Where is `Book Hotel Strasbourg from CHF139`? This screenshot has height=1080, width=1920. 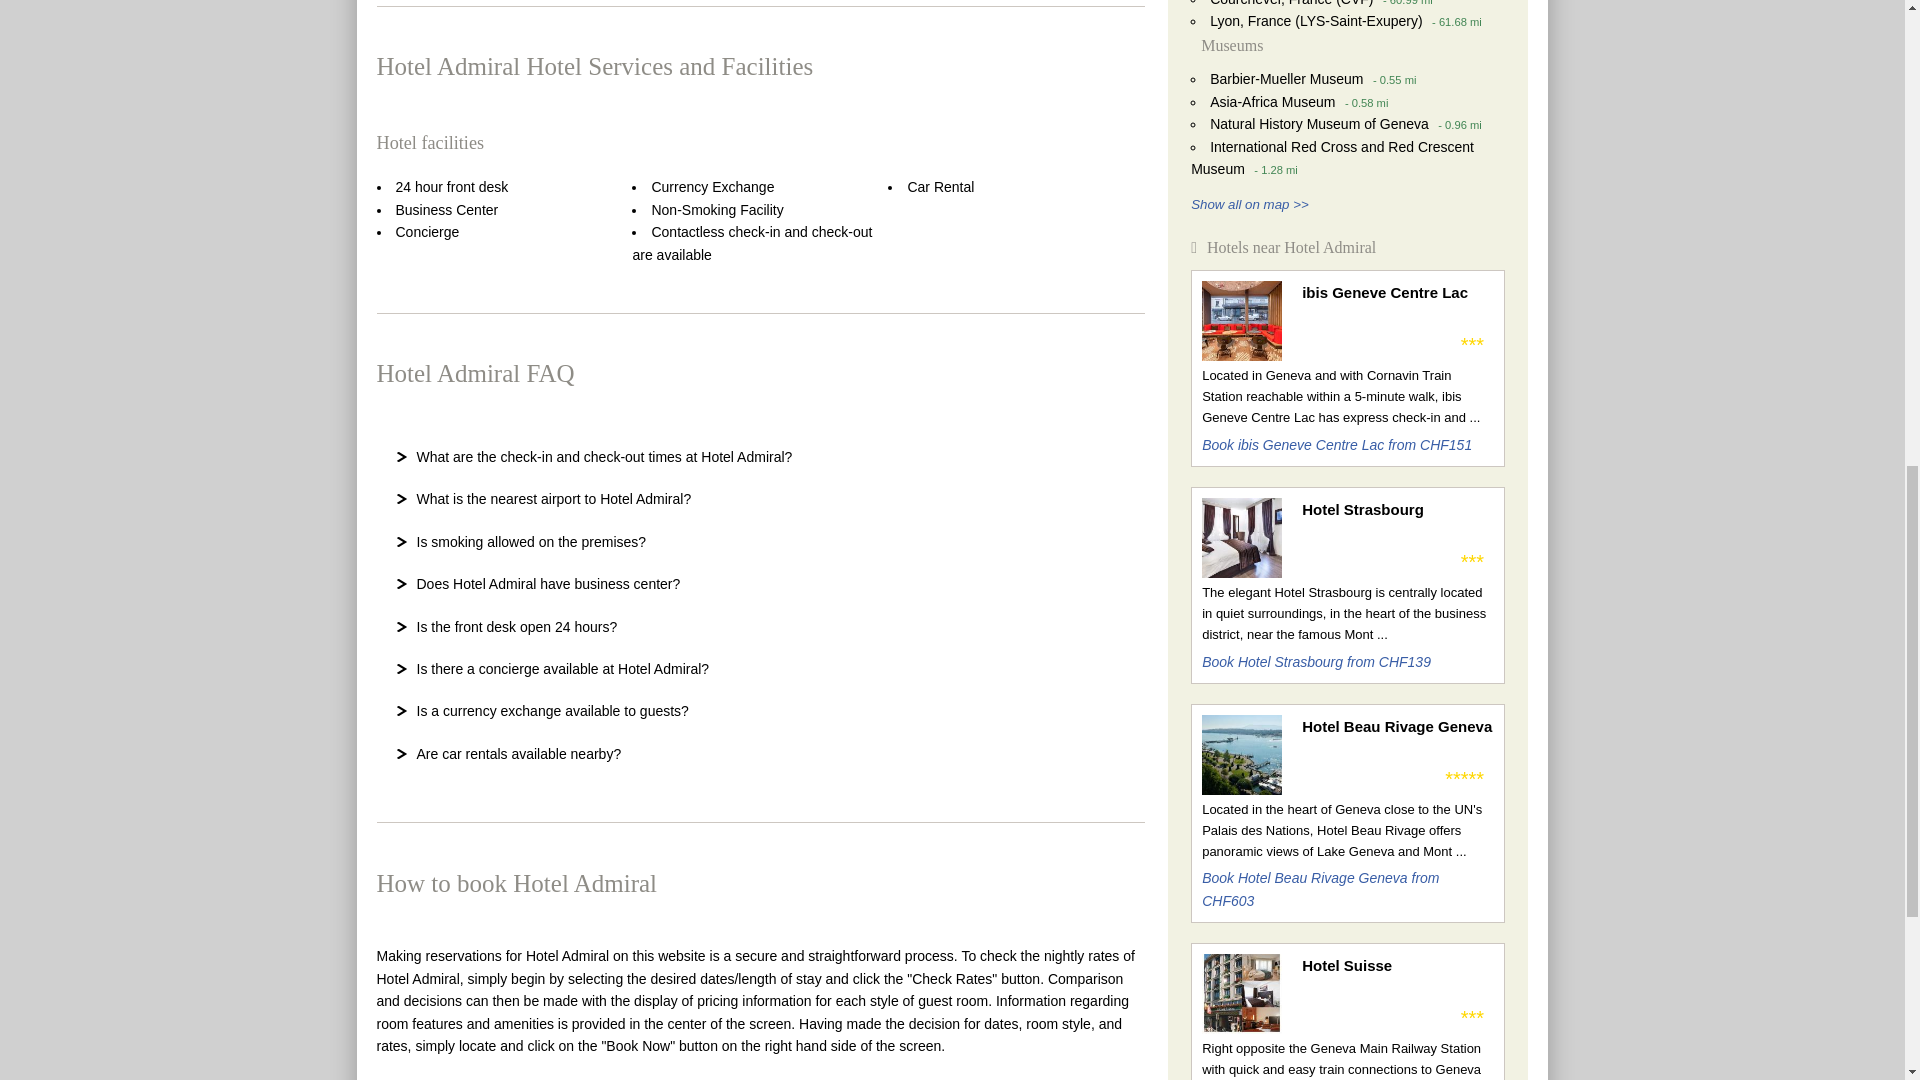 Book Hotel Strasbourg from CHF139 is located at coordinates (1316, 662).